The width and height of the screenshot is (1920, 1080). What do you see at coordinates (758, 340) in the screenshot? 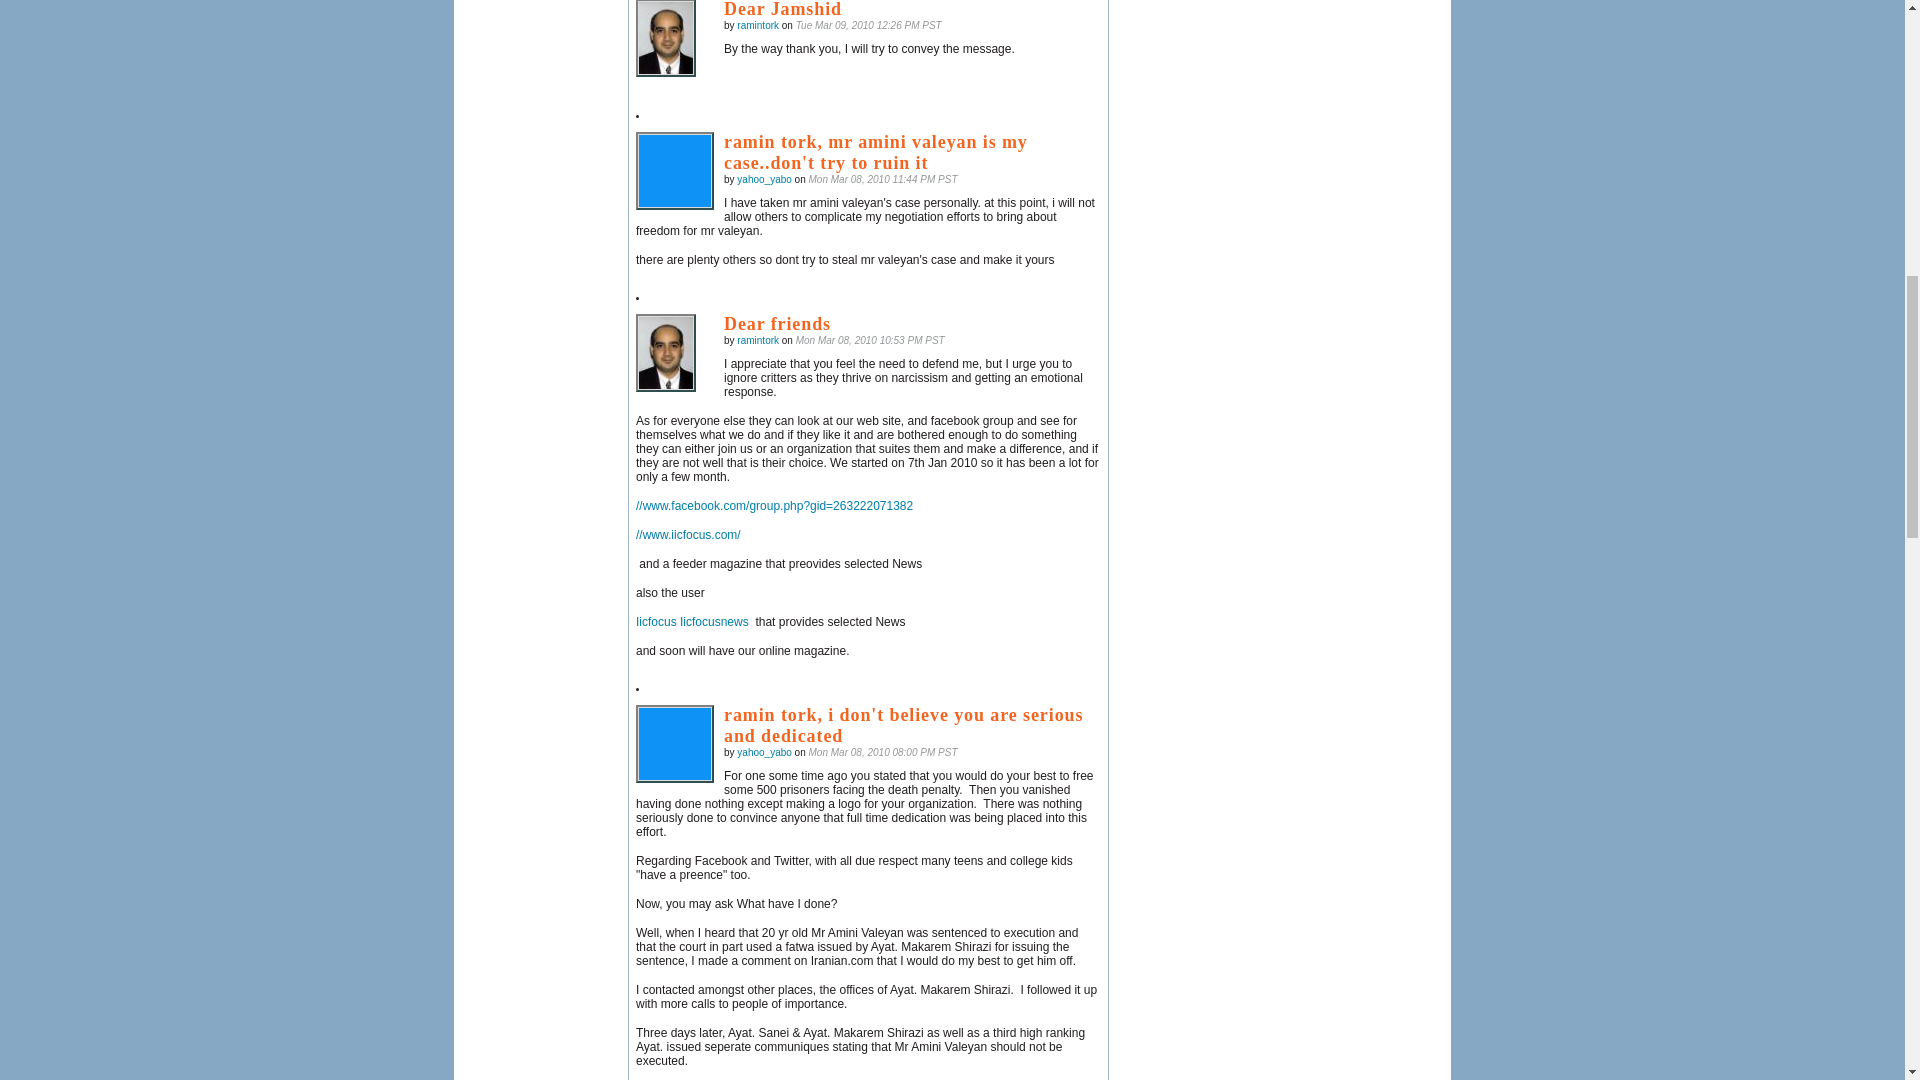
I see `View user profile.` at bounding box center [758, 340].